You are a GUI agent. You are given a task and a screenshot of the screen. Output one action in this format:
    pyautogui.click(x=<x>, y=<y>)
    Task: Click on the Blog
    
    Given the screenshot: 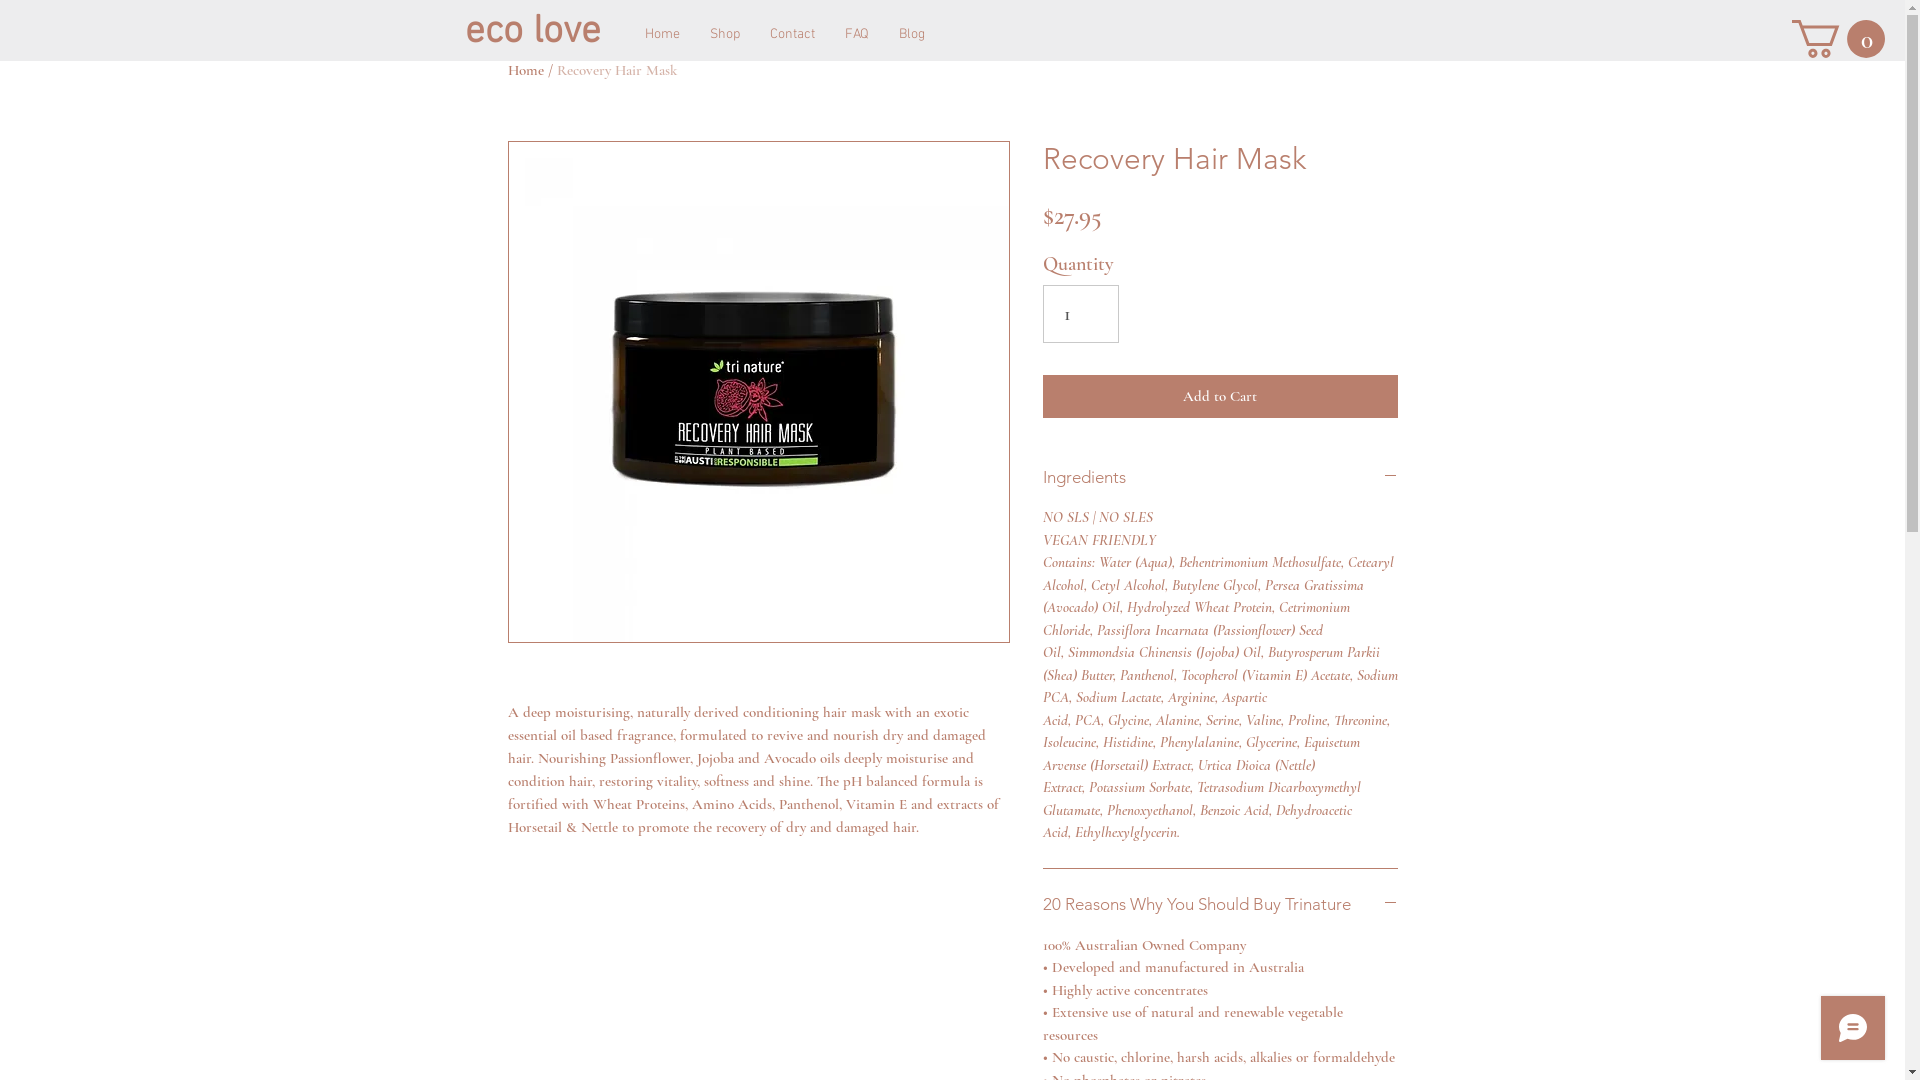 What is the action you would take?
    pyautogui.click(x=912, y=35)
    